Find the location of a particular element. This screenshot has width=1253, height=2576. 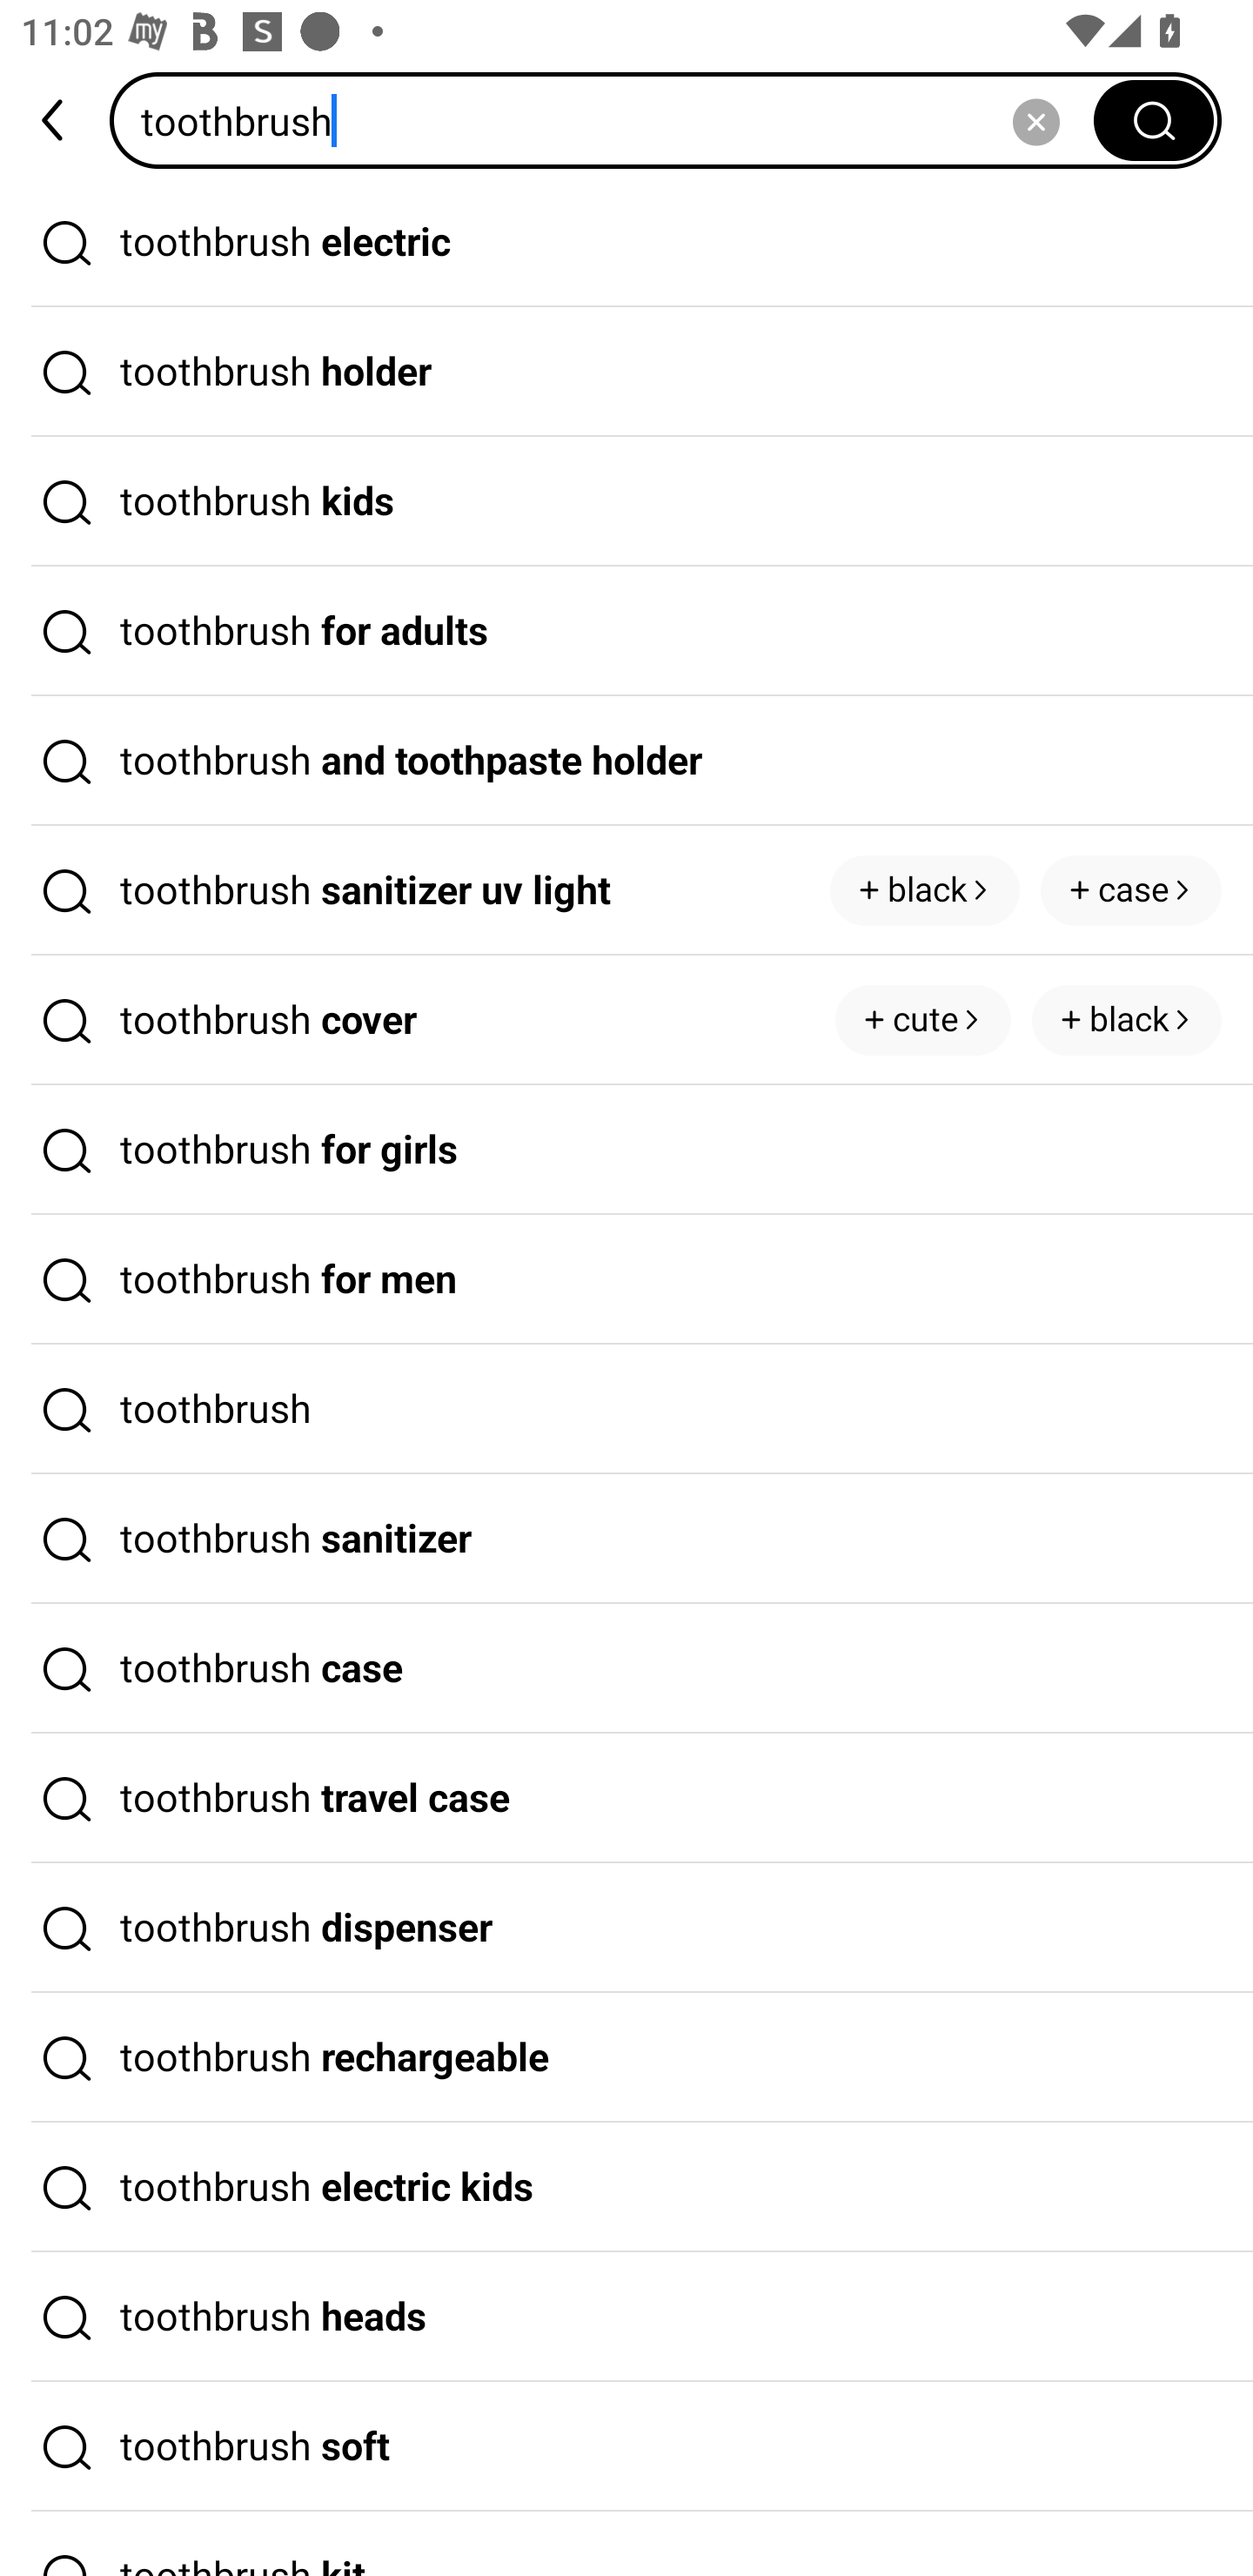

toothbrush for adults is located at coordinates (626, 631).